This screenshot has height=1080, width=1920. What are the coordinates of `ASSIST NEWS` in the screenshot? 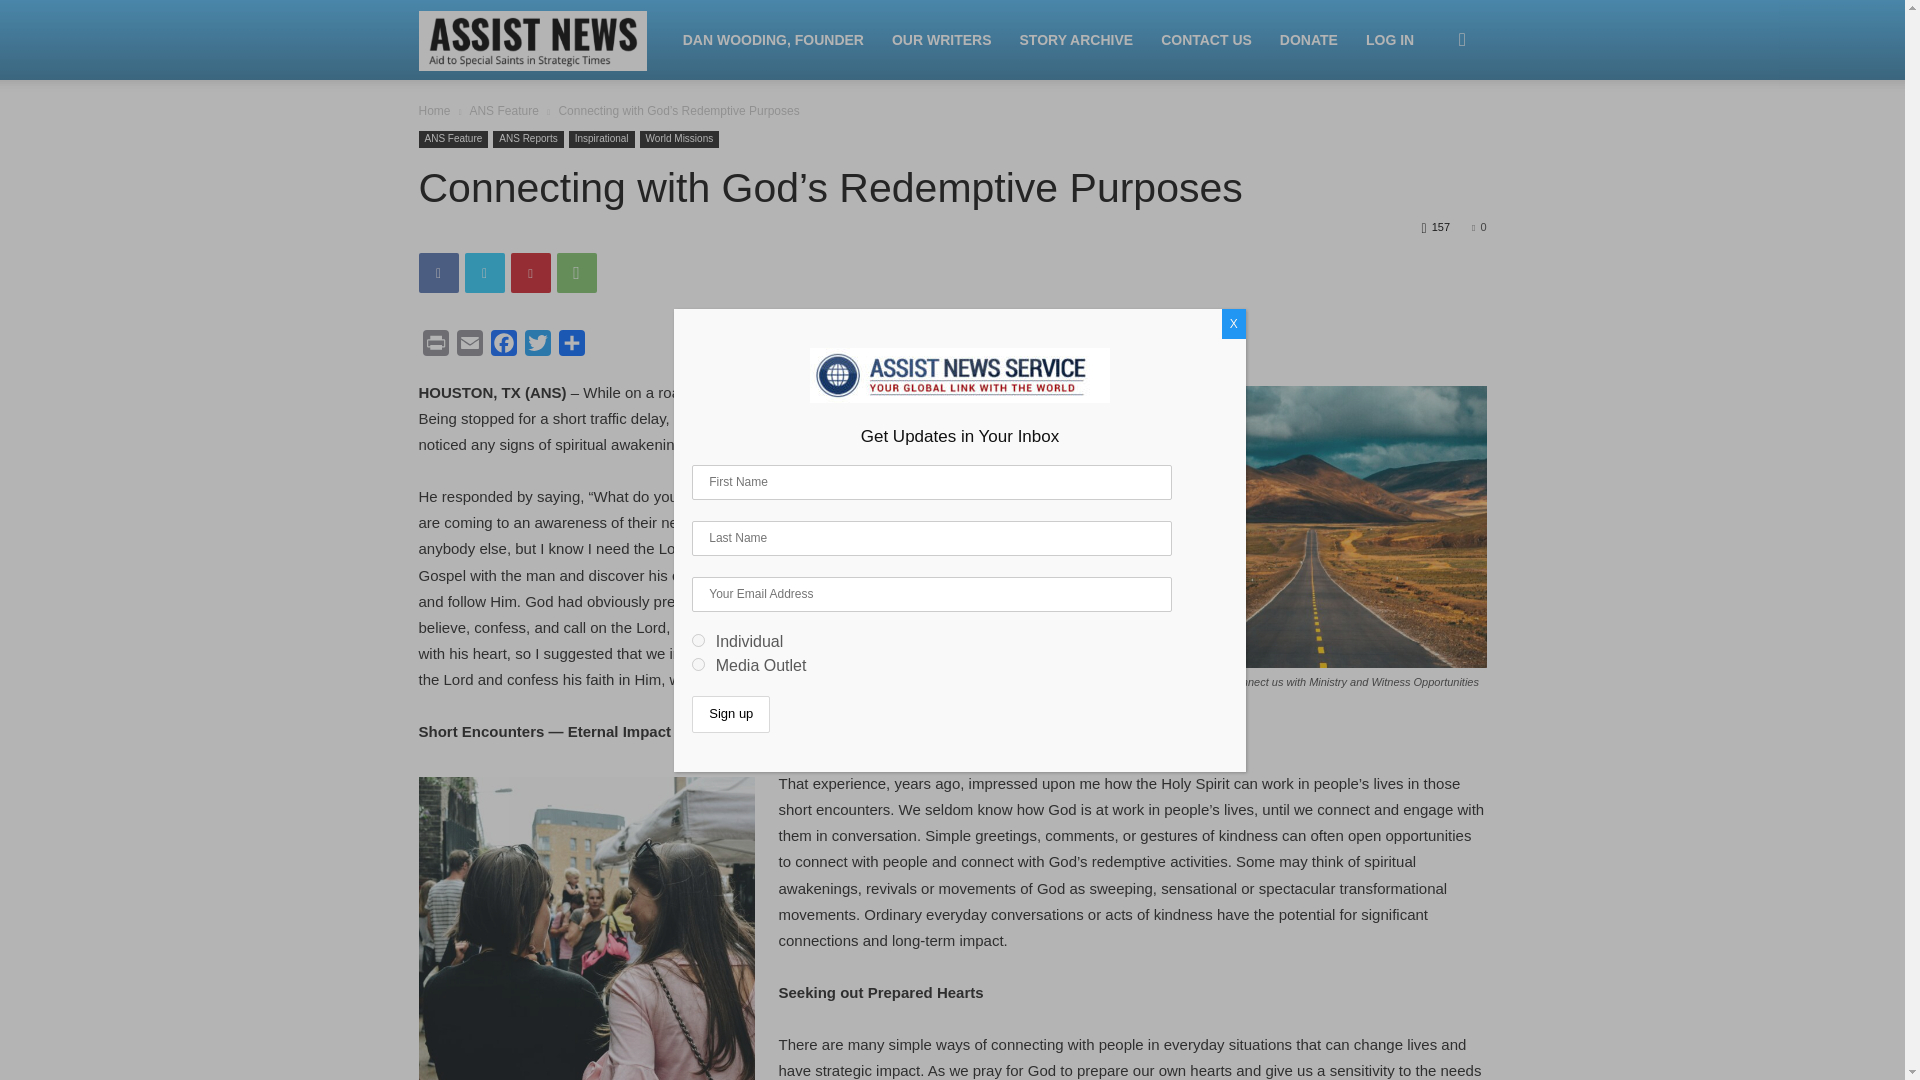 It's located at (543, 40).